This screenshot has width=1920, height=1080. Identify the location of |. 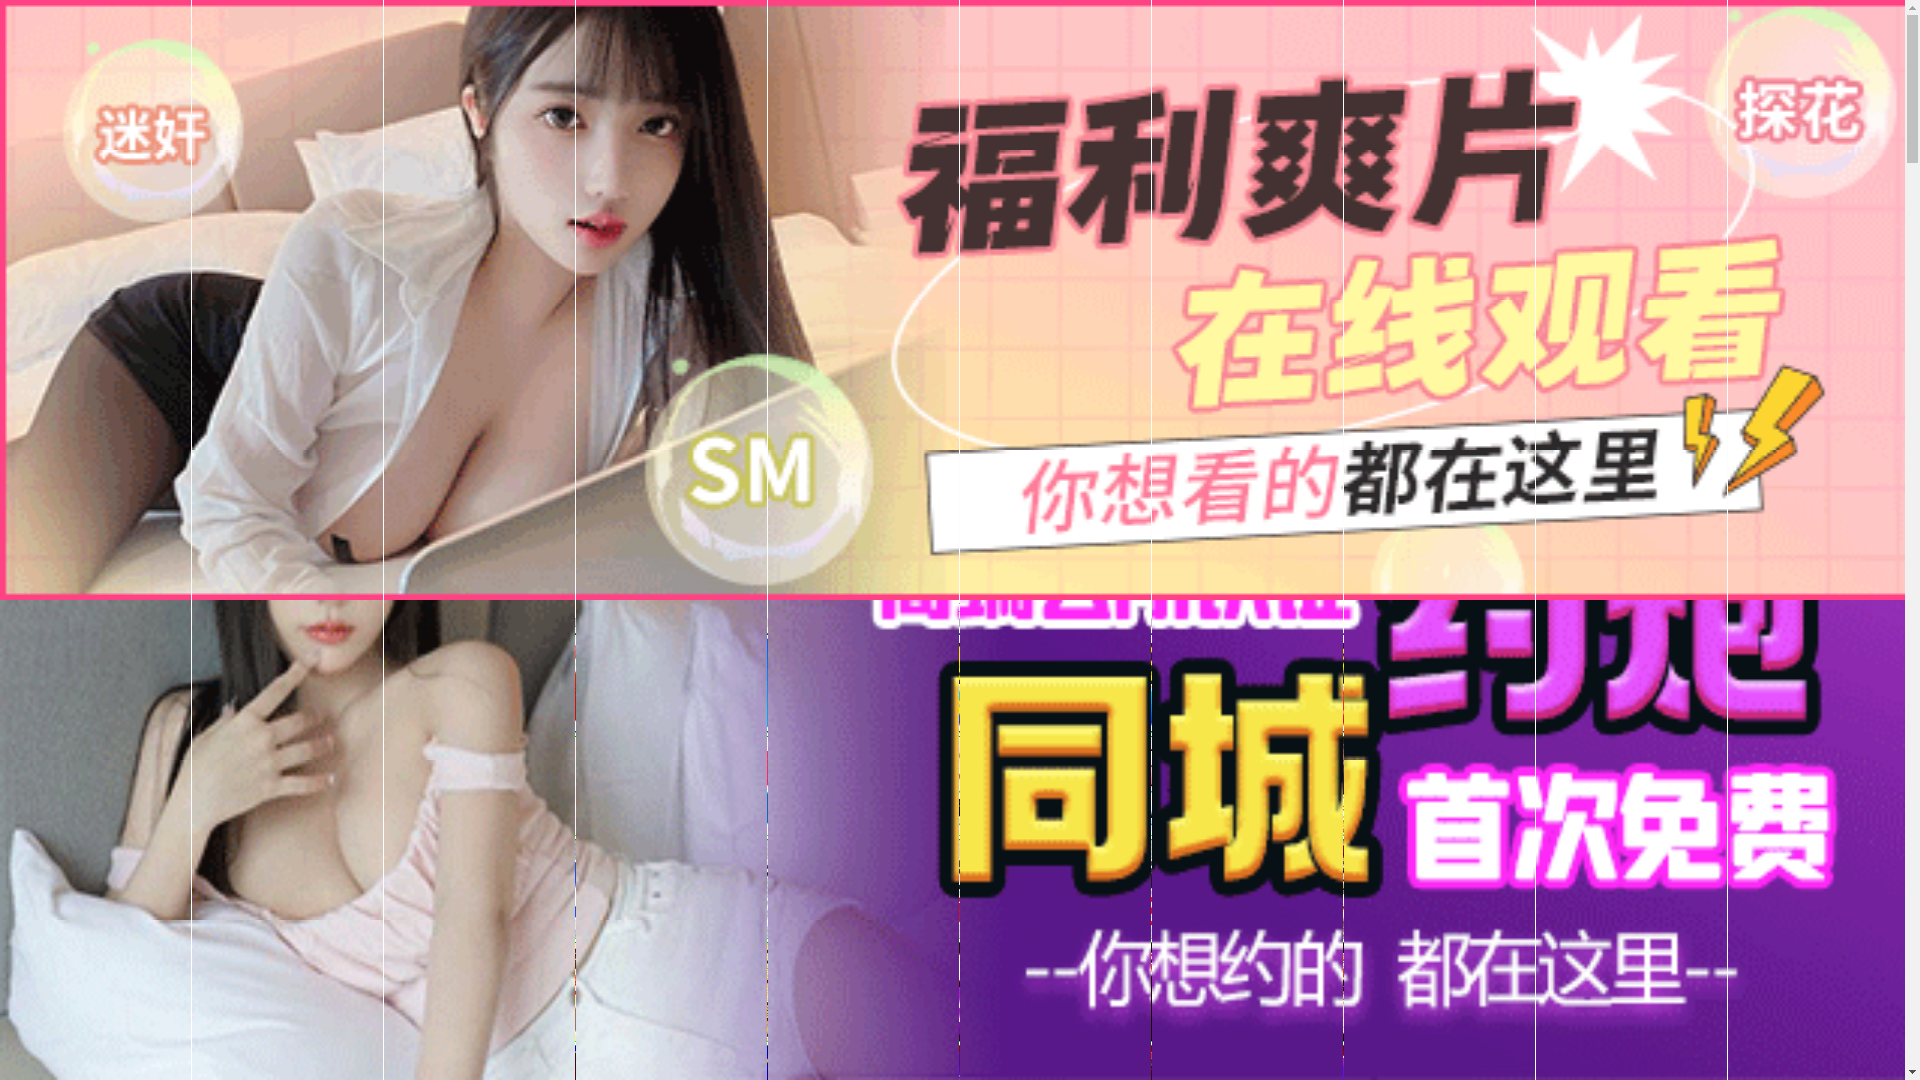
(1651, 622).